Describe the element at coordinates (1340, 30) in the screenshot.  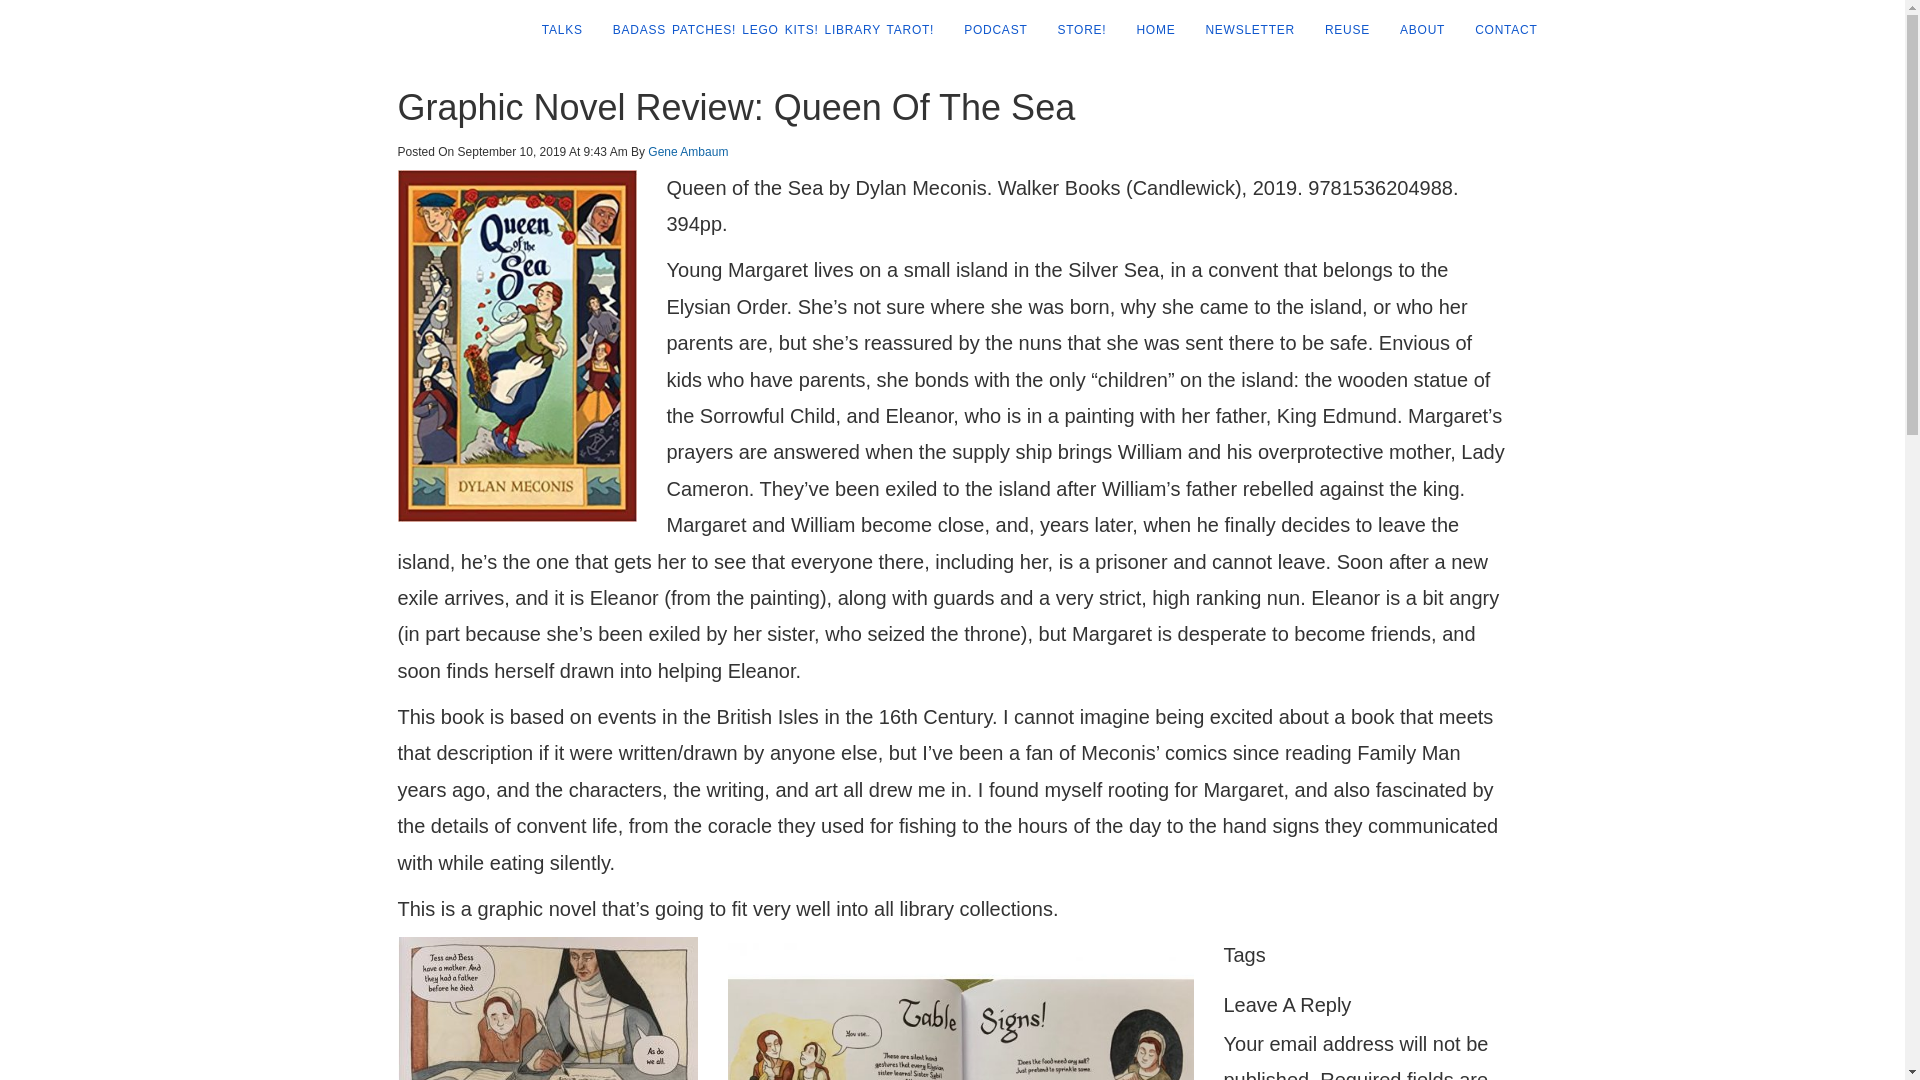
I see `Reuse` at that location.